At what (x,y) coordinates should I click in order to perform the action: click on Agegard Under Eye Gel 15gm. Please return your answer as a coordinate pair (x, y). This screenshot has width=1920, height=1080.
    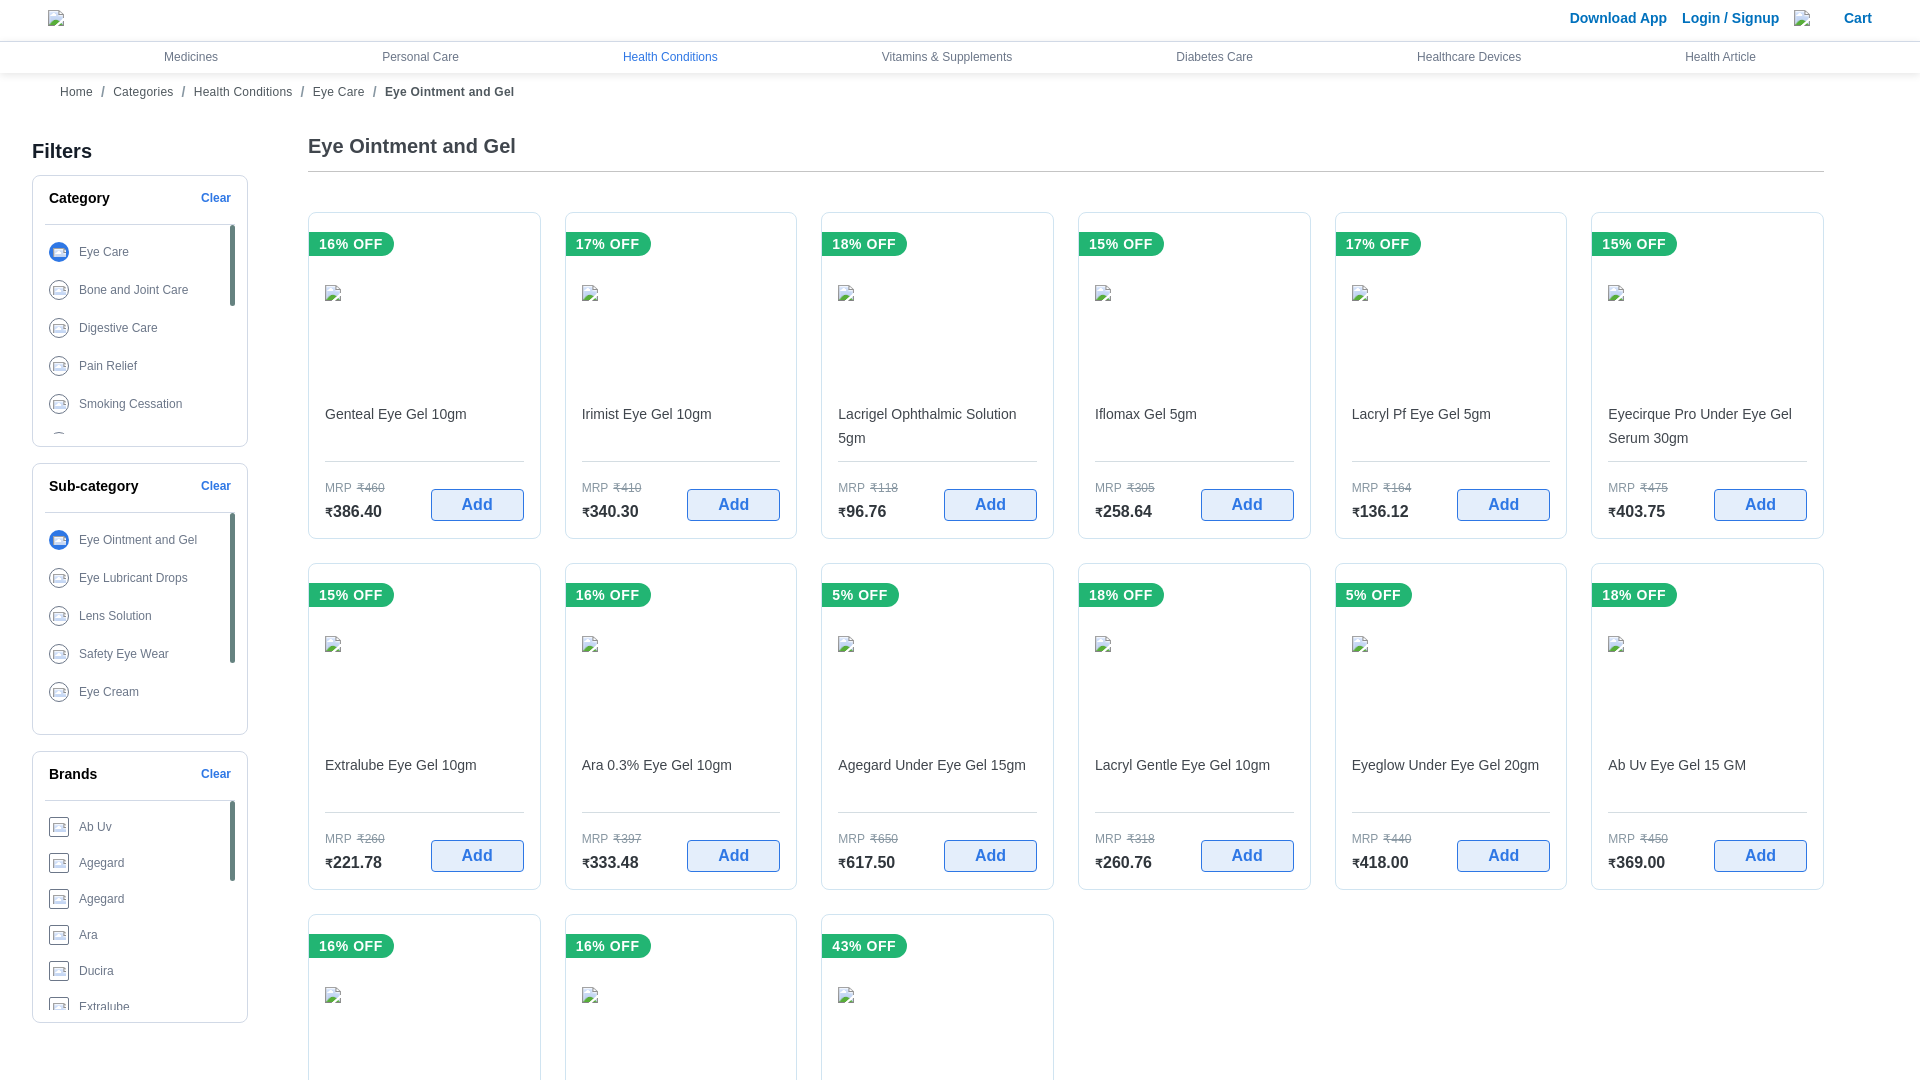
    Looking at the image, I should click on (936, 682).